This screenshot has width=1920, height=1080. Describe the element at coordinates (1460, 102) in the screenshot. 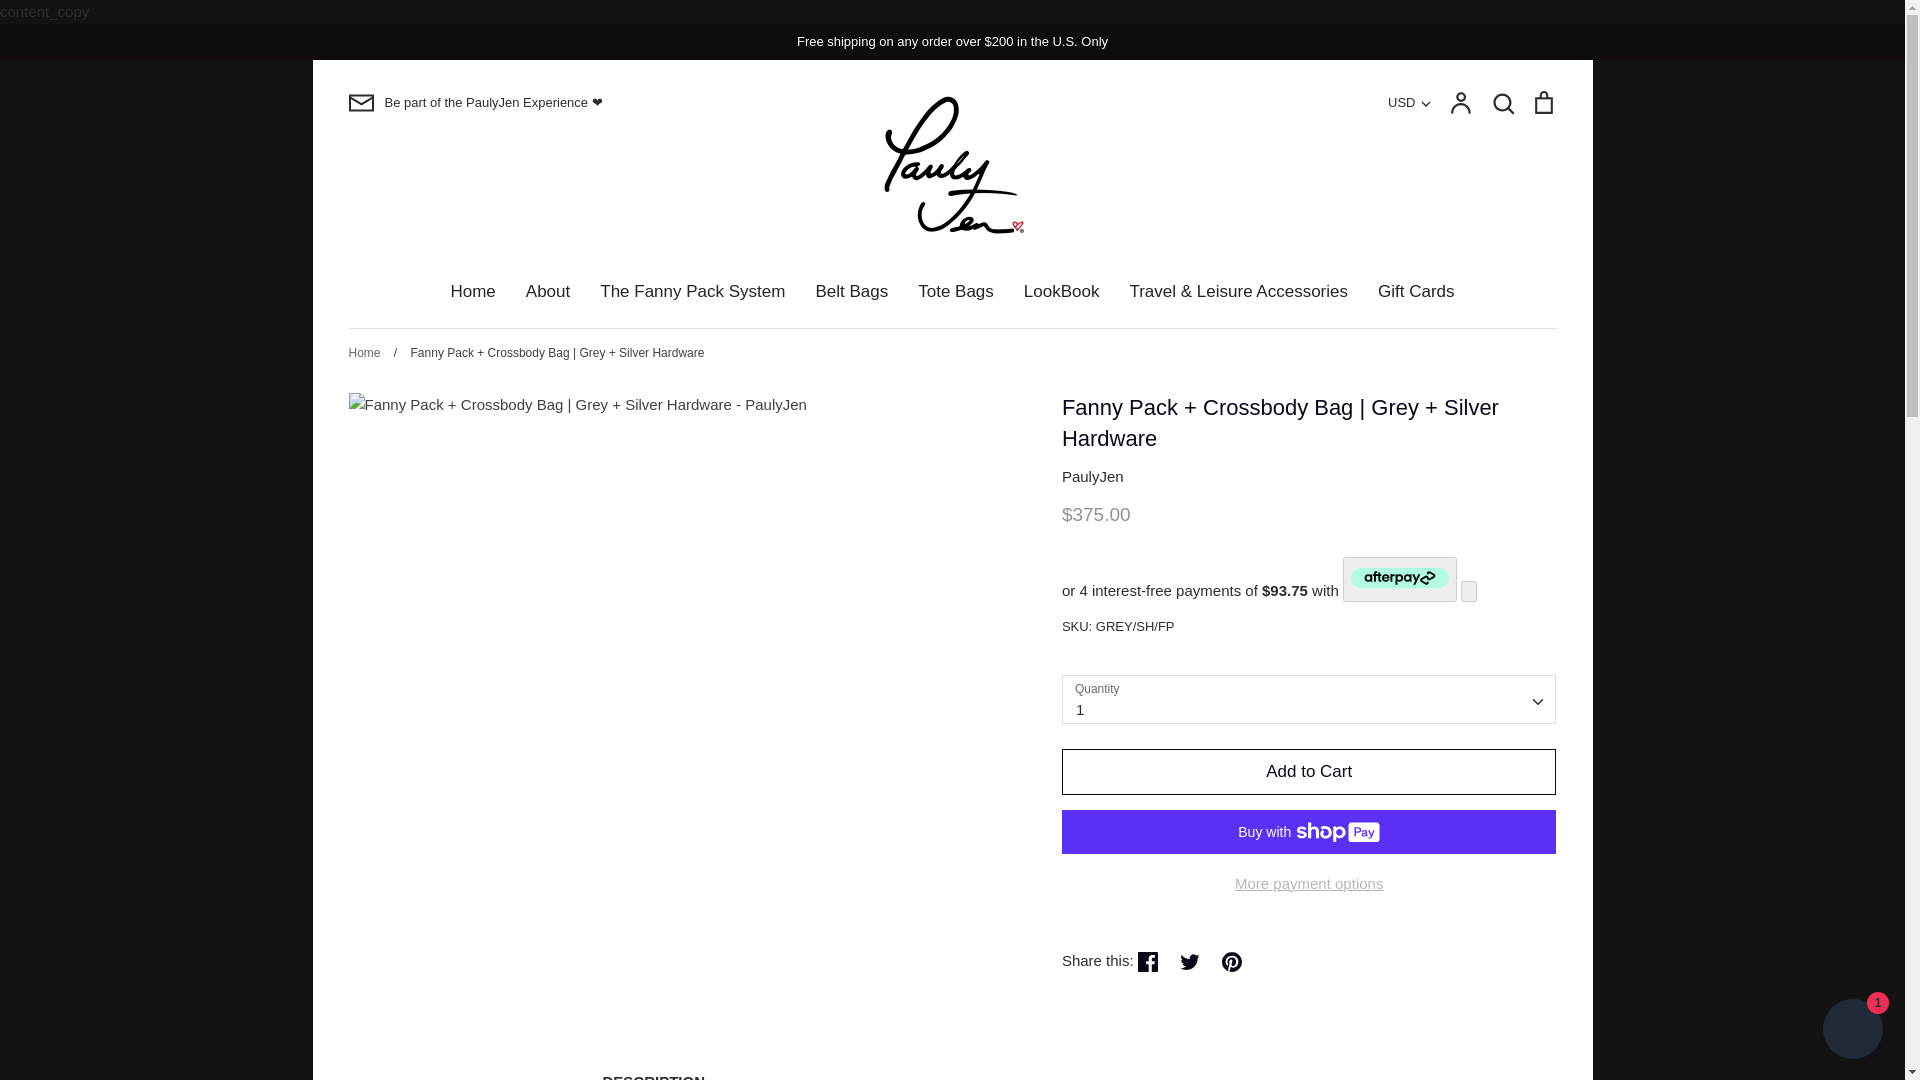

I see `Account` at that location.